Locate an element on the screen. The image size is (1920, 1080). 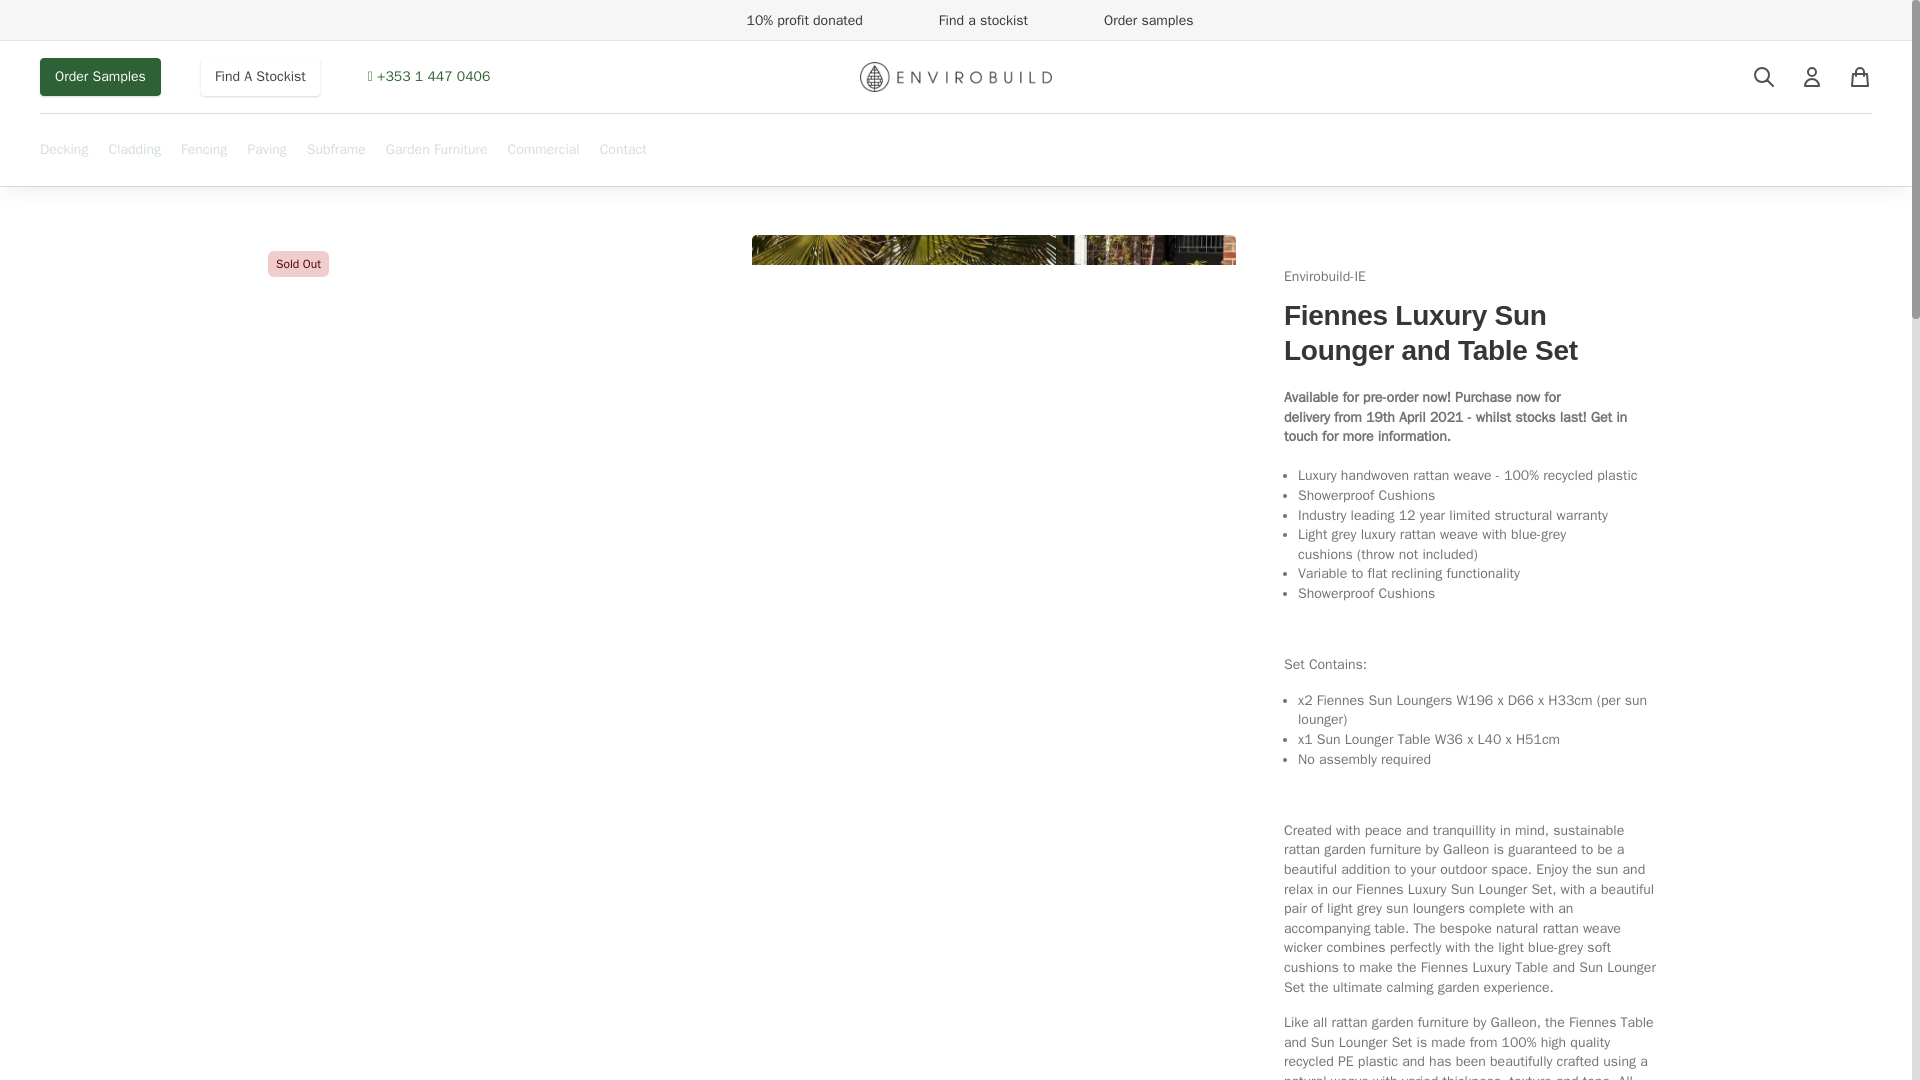
Fencing is located at coordinates (203, 160).